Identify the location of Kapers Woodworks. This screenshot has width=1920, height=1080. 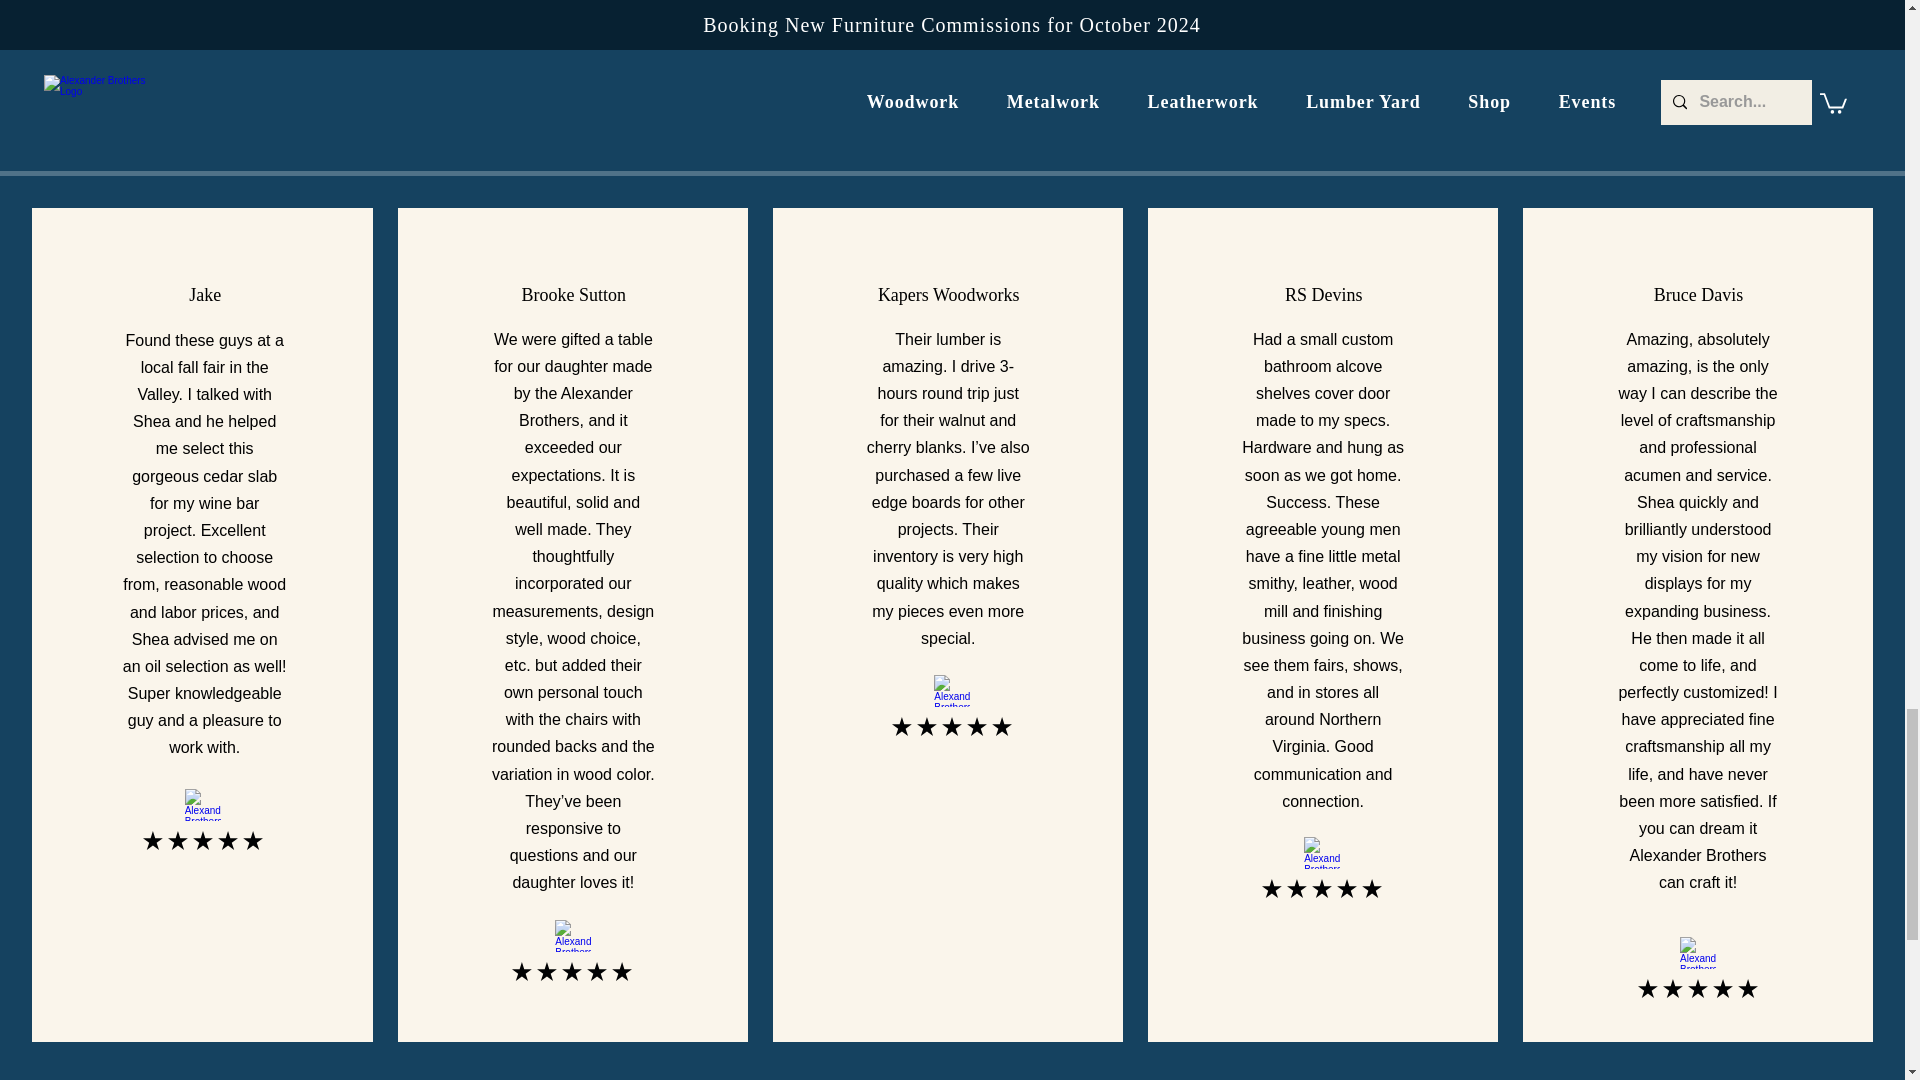
(948, 294).